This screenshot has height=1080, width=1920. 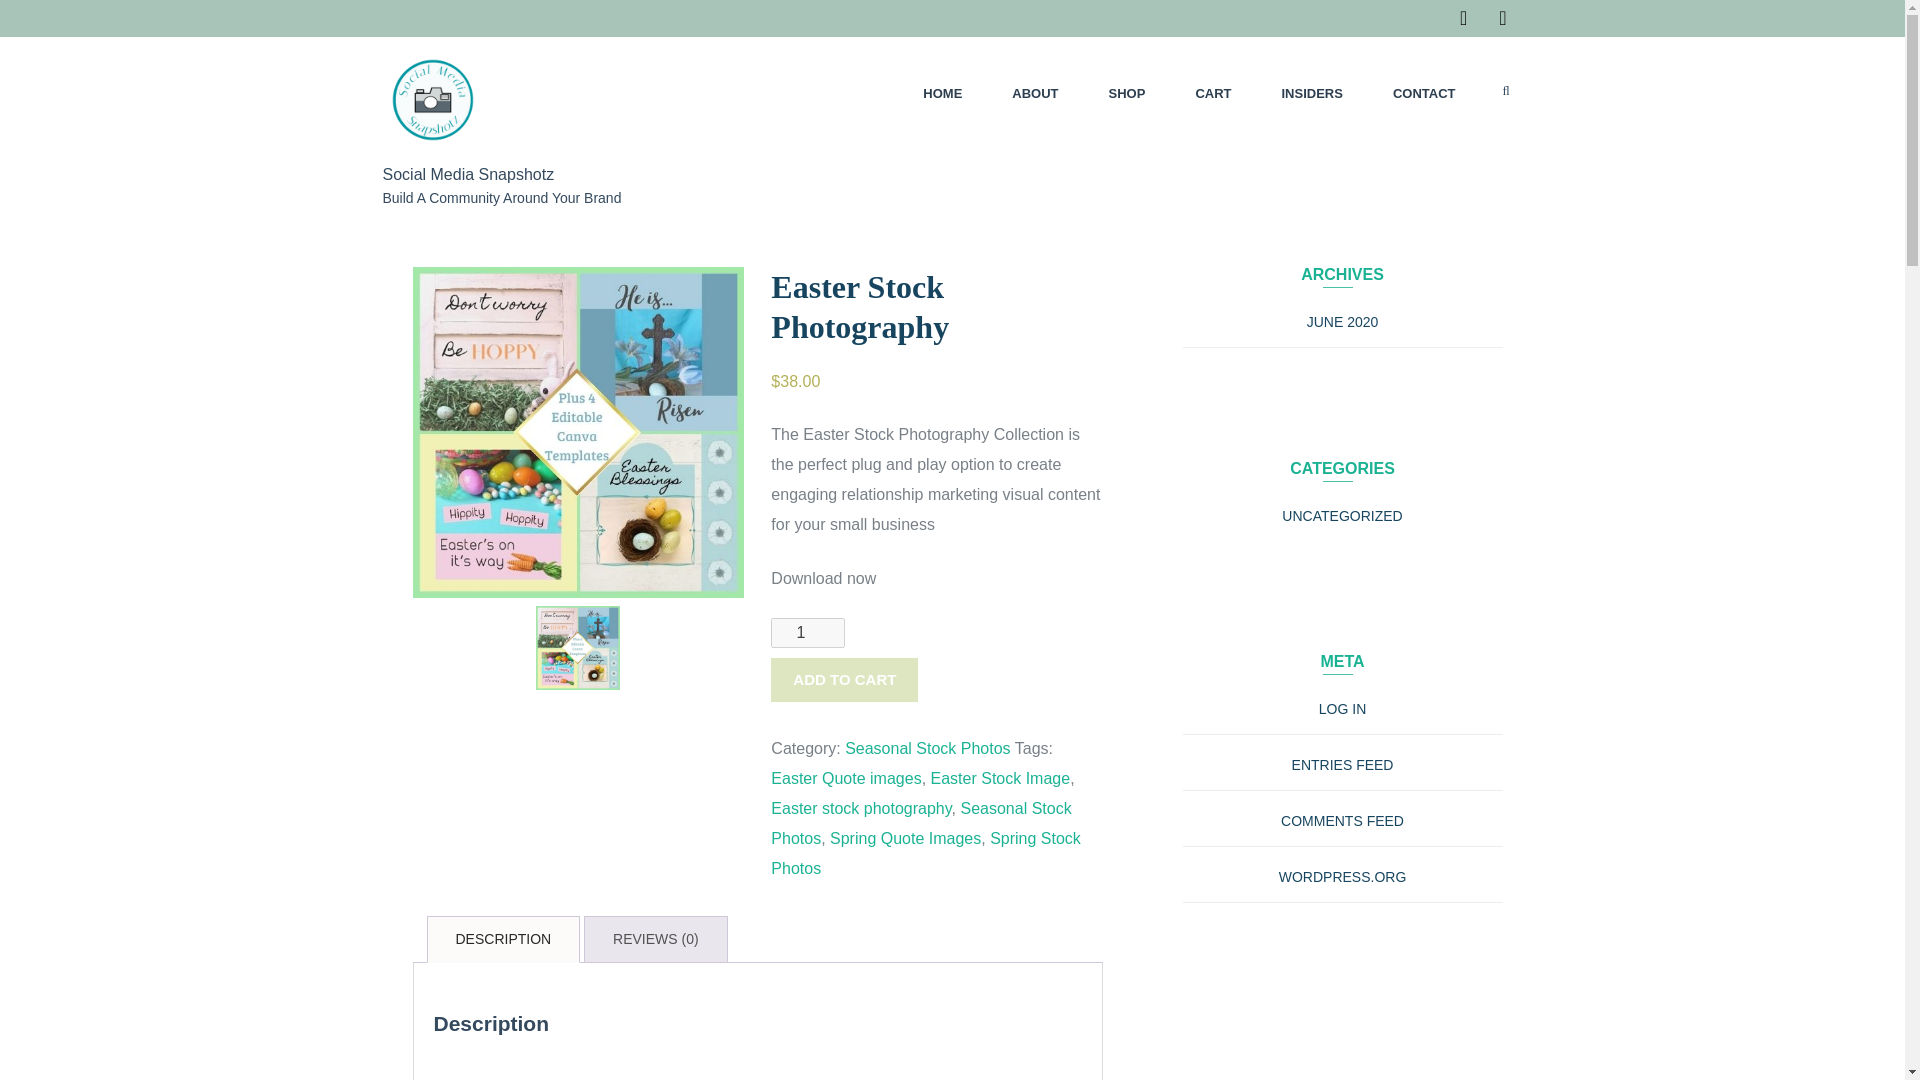 I want to click on facebook, so click(x=1462, y=18).